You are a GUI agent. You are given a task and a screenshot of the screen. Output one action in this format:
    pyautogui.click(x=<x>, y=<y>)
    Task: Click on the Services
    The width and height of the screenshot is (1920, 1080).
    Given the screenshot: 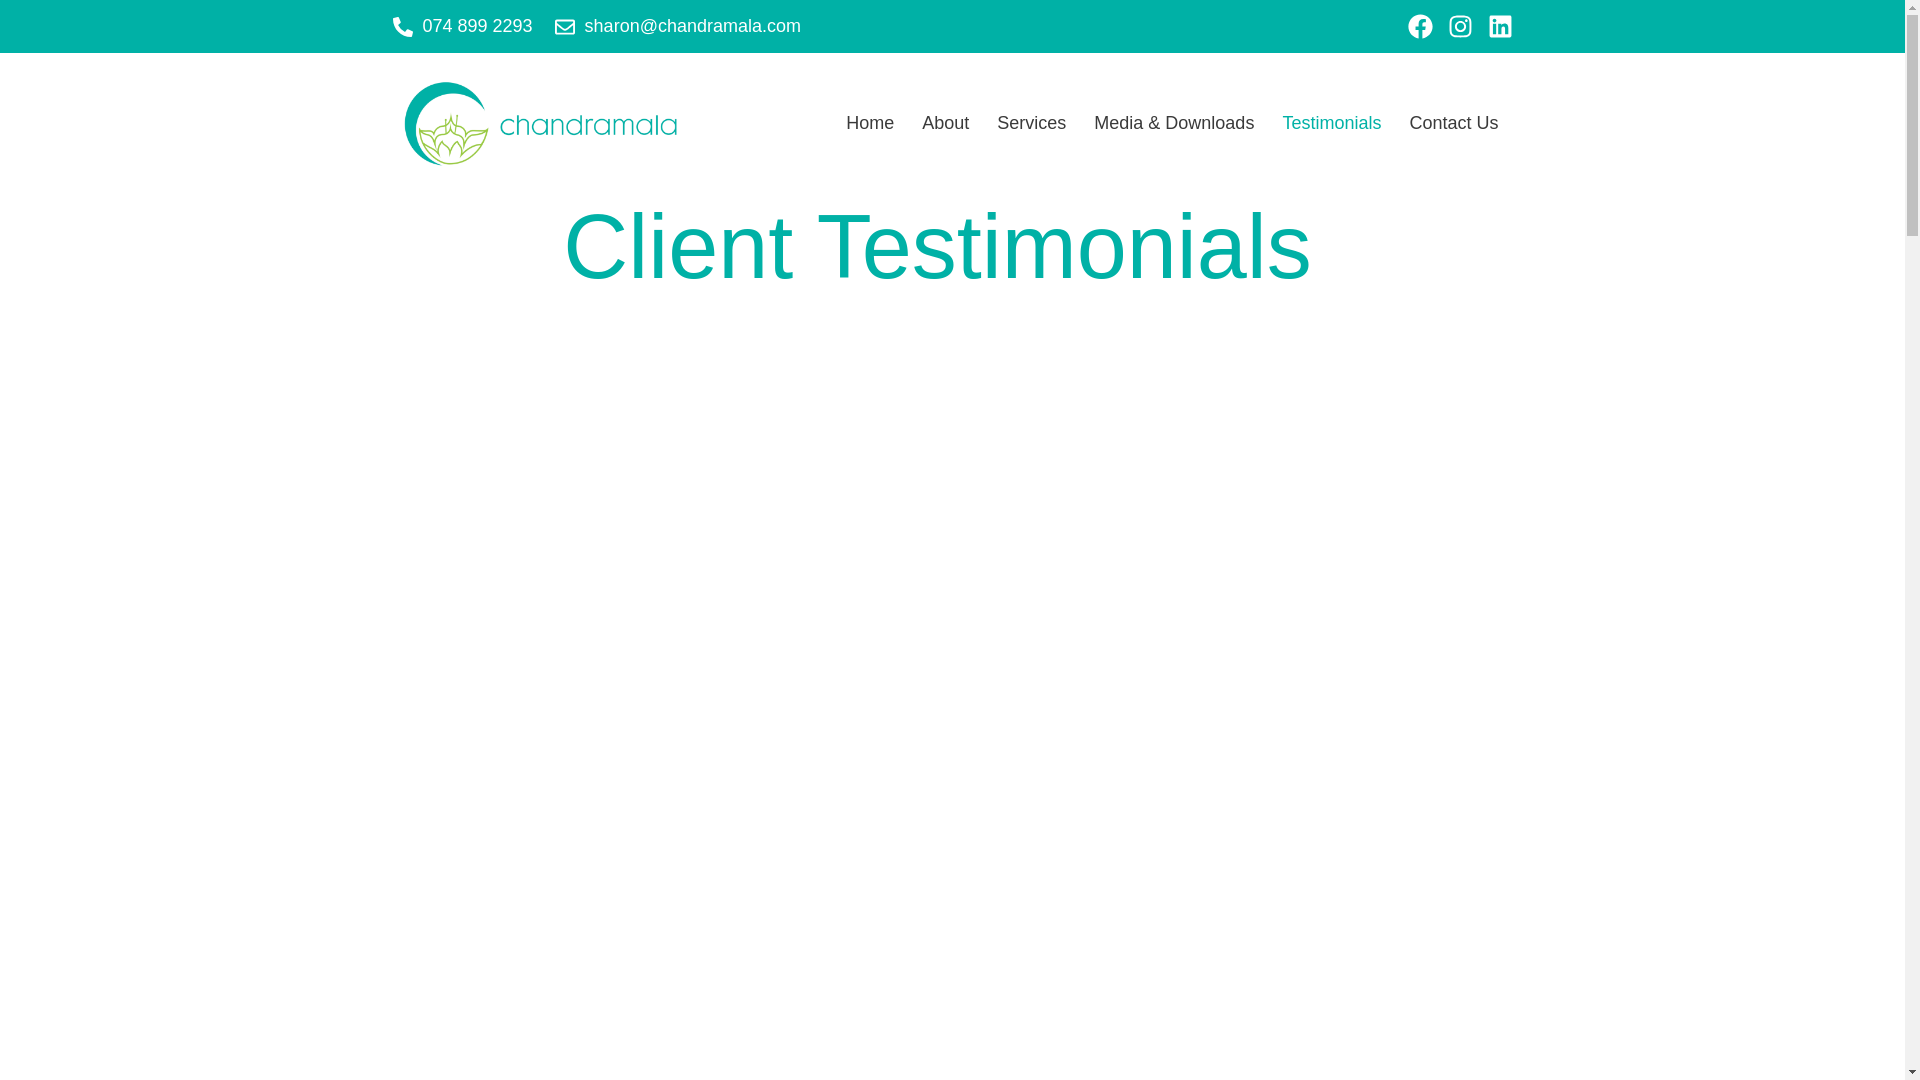 What is the action you would take?
    pyautogui.click(x=1031, y=122)
    